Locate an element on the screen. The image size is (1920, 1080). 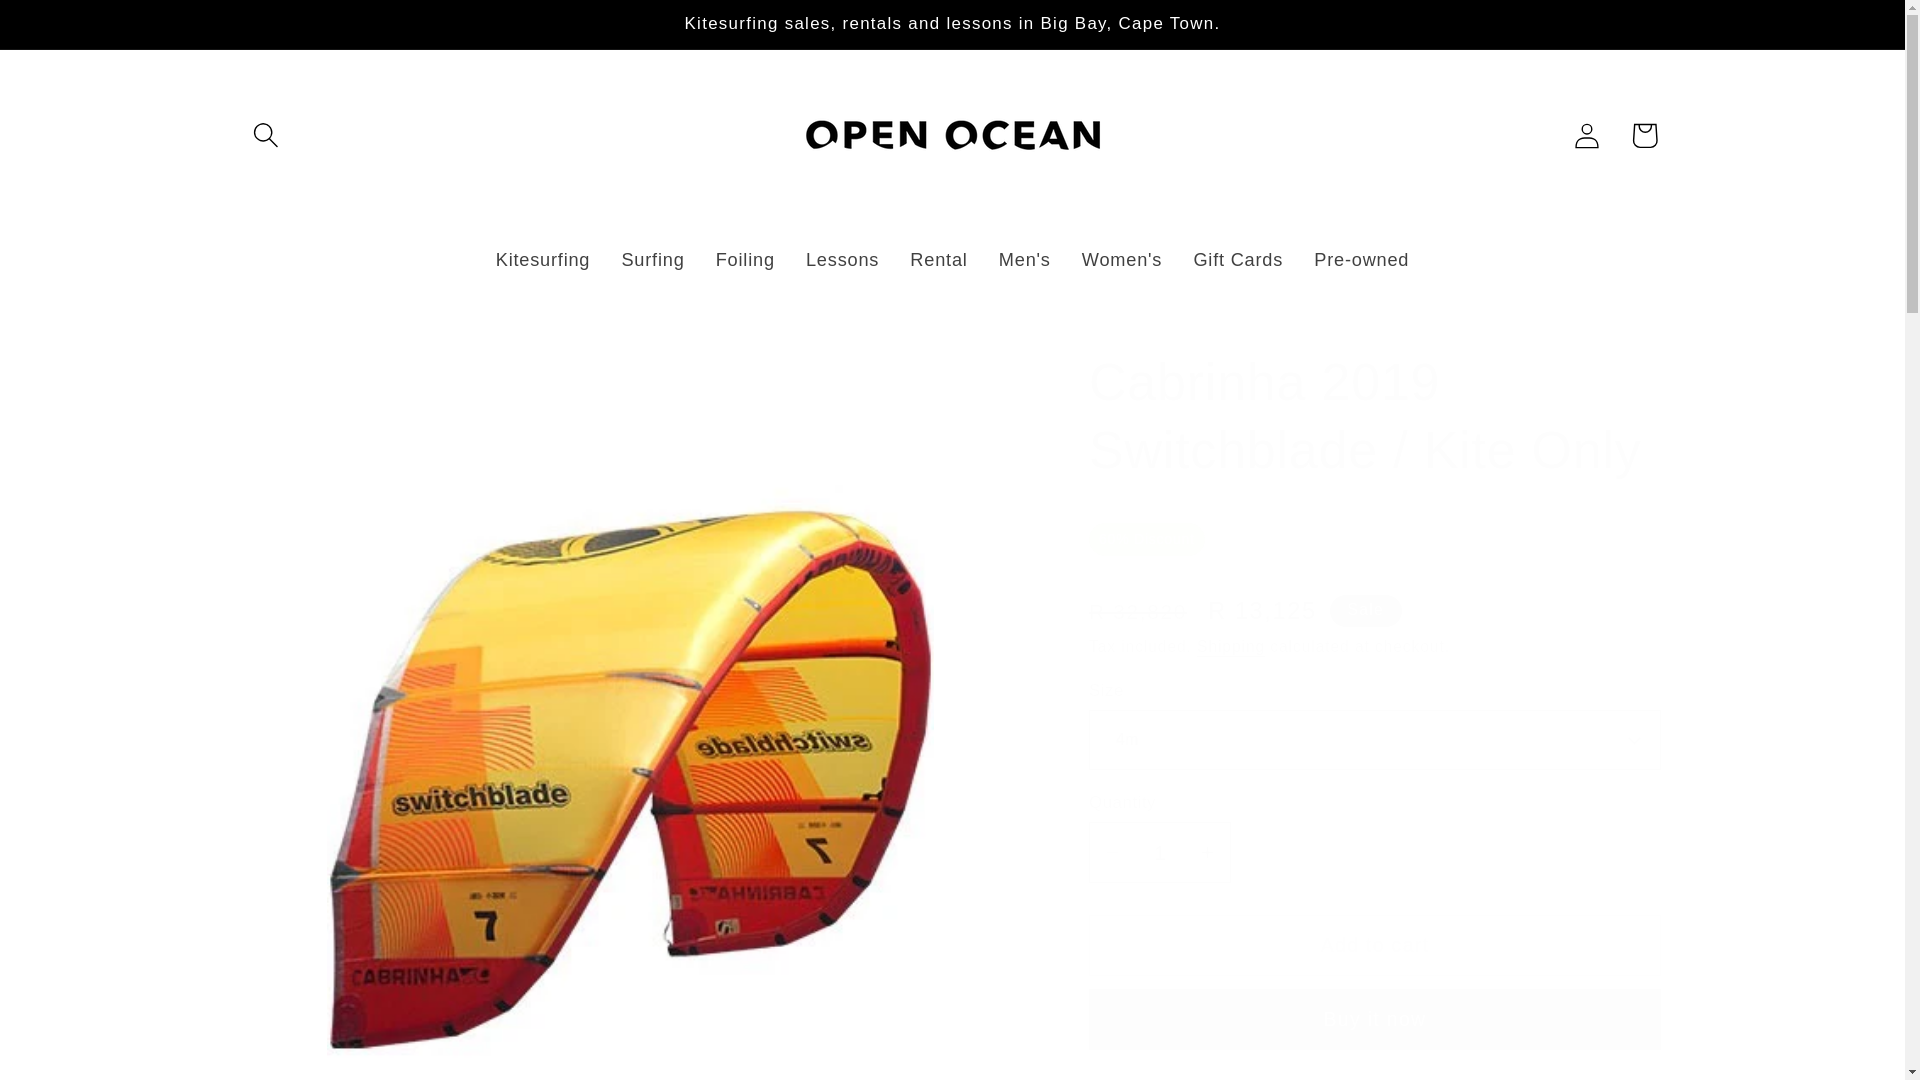
Cart is located at coordinates (1644, 135).